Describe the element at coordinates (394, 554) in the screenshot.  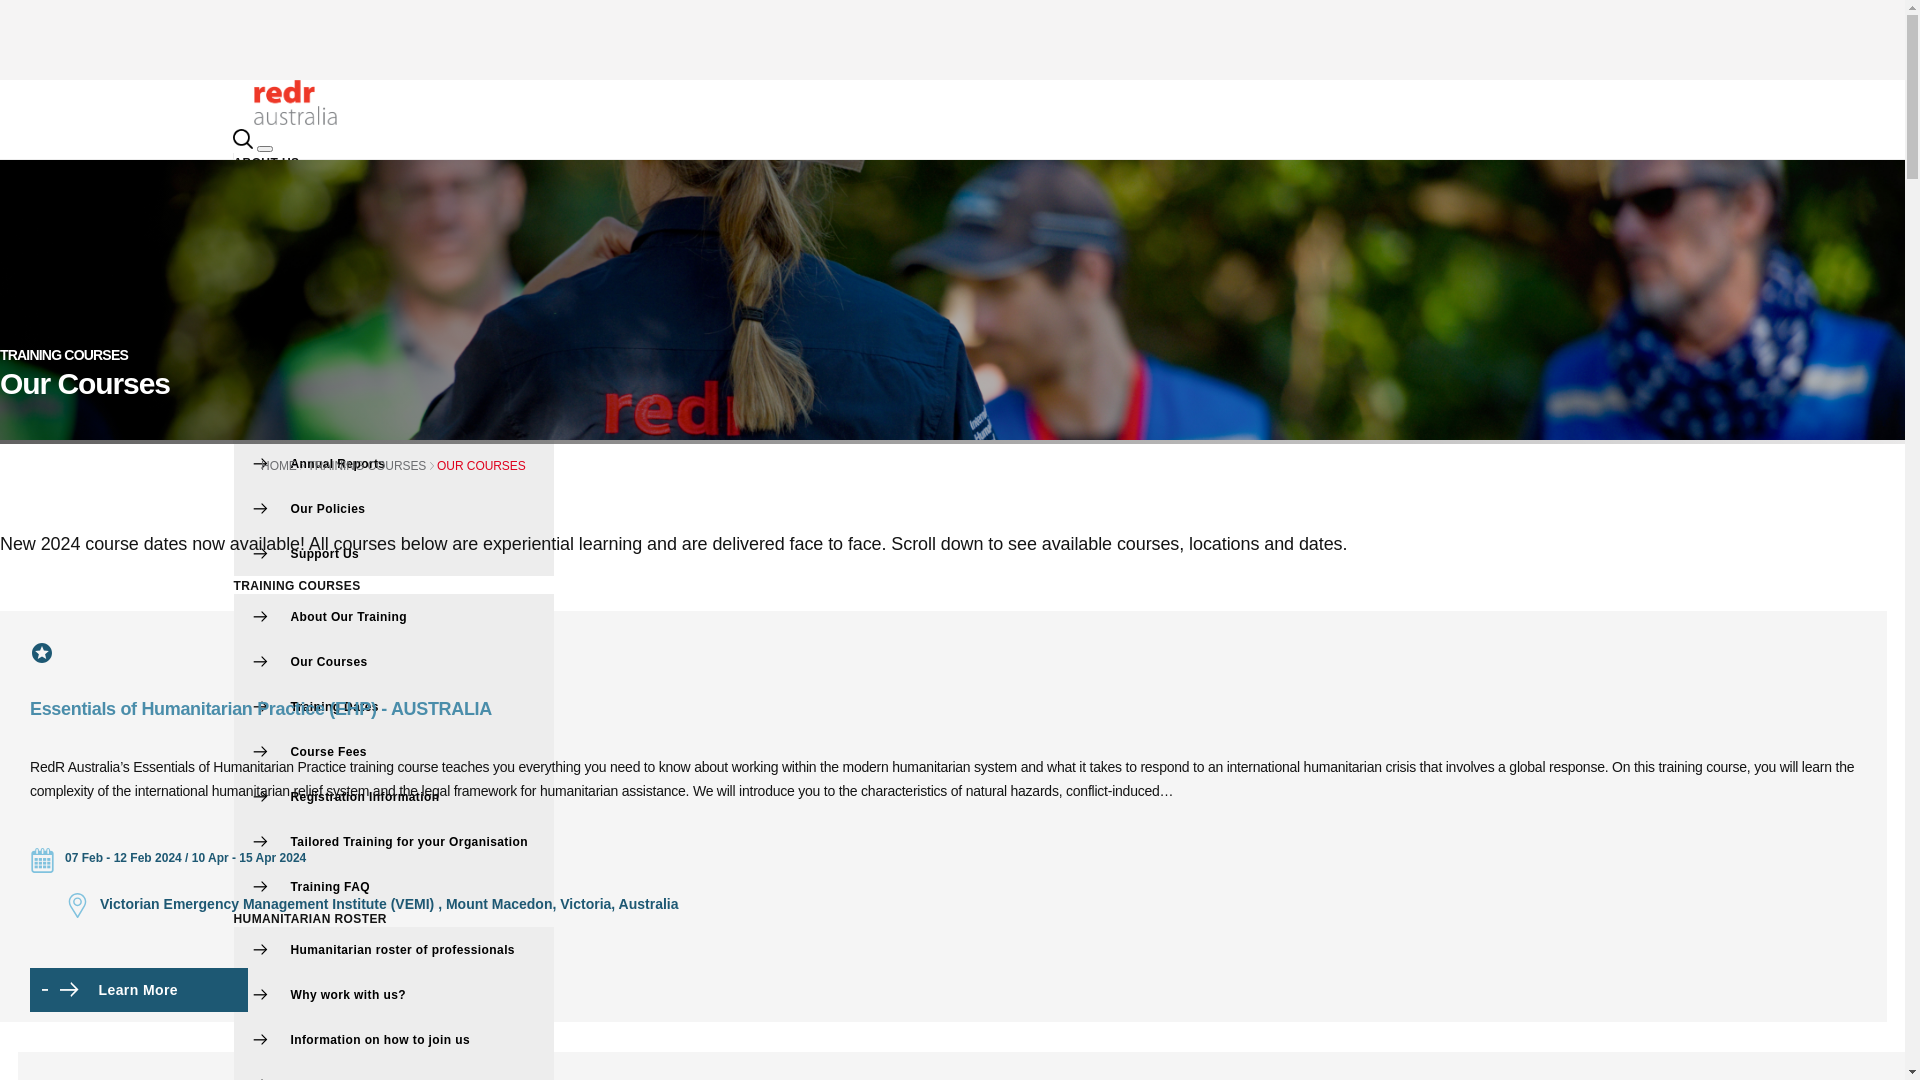
I see `Support Us` at that location.